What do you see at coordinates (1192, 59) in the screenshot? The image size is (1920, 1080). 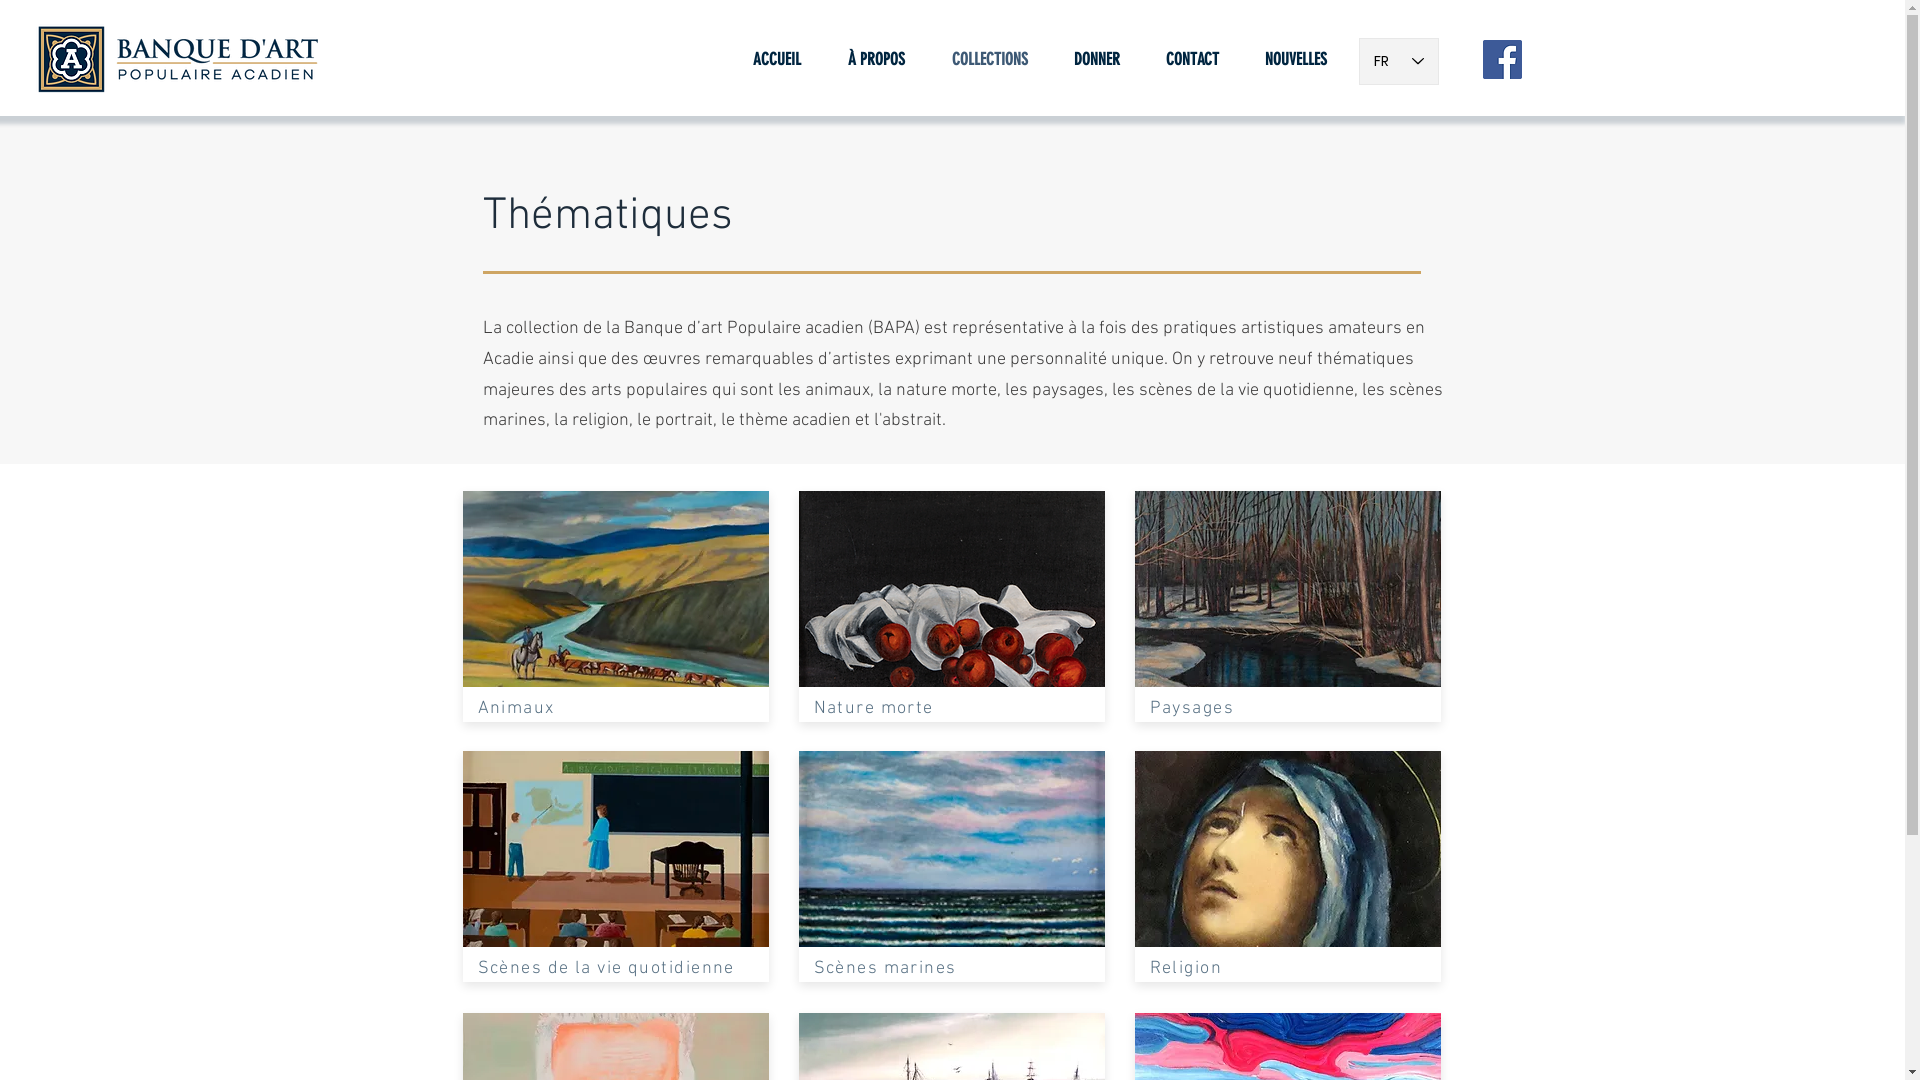 I see `CONTACT` at bounding box center [1192, 59].